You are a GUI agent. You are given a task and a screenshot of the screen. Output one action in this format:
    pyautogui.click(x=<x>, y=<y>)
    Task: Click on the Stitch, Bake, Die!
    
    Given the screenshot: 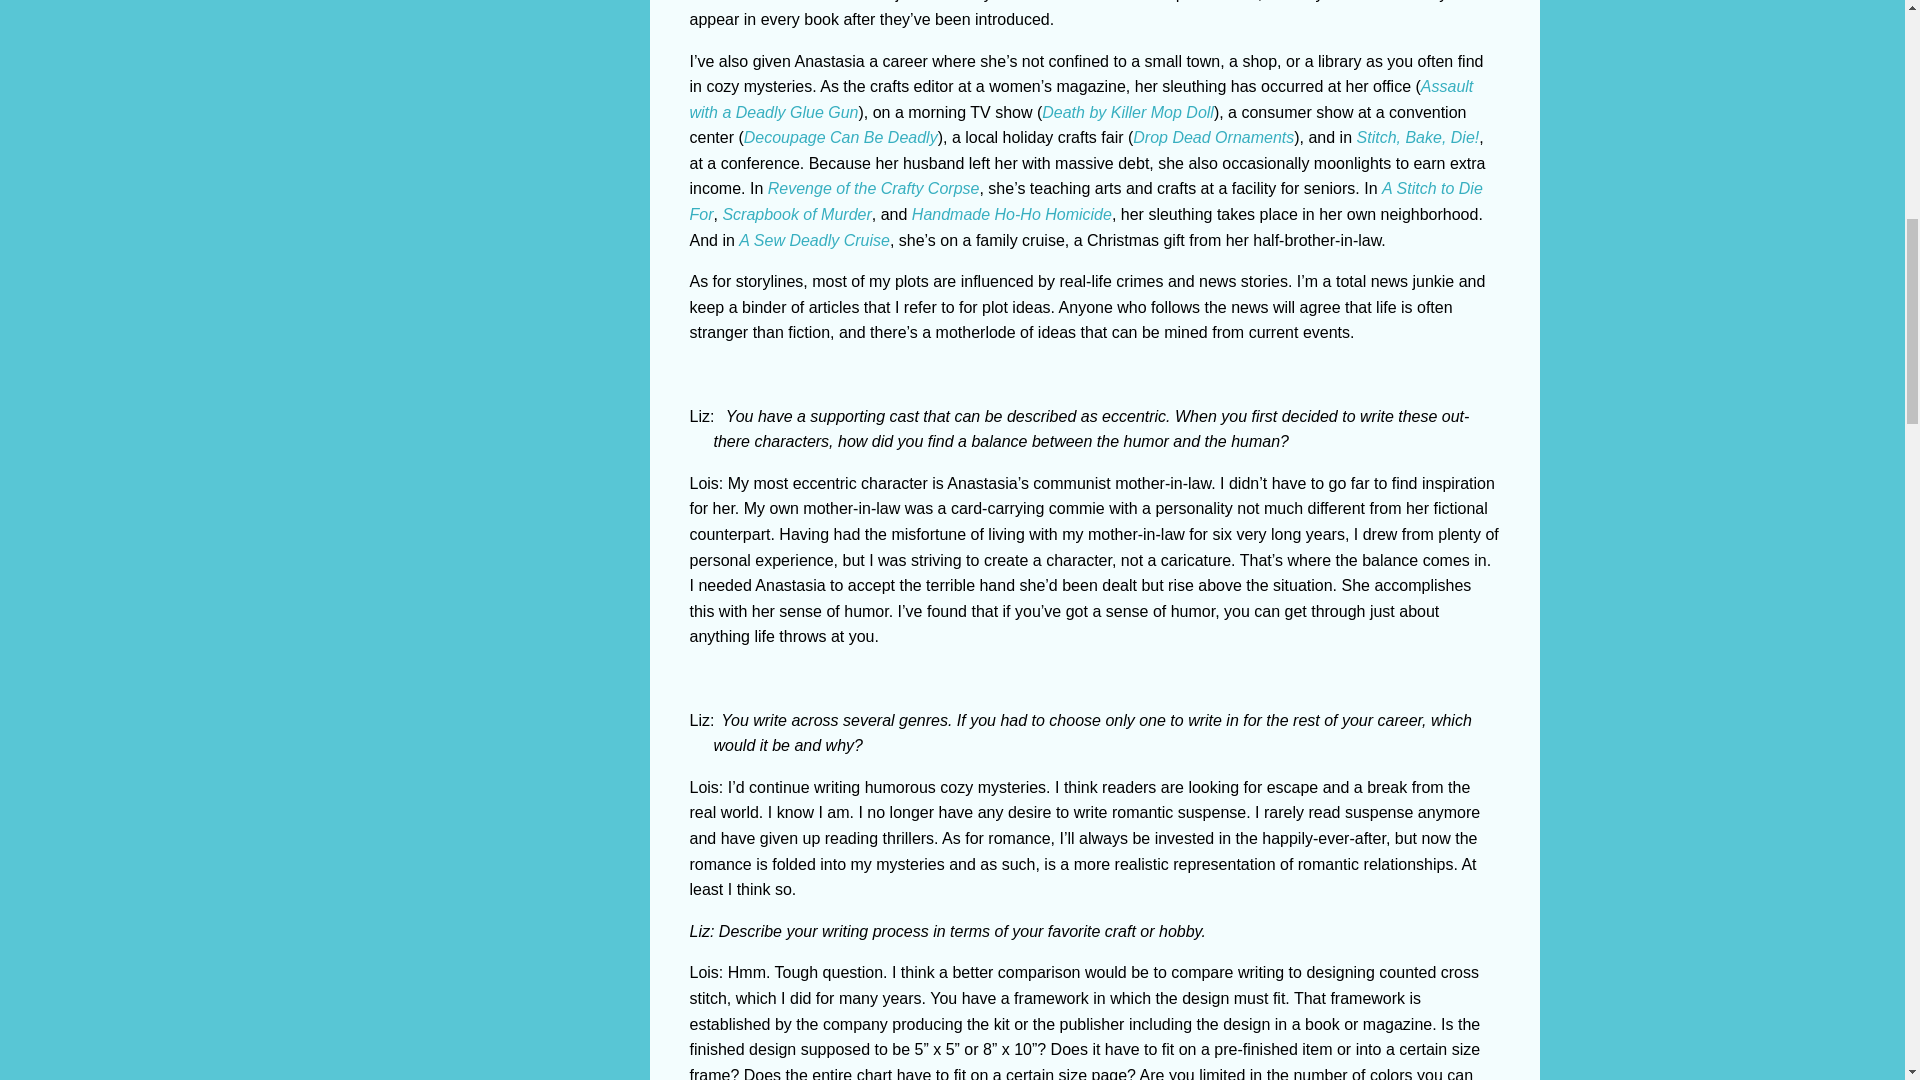 What is the action you would take?
    pyautogui.click(x=1418, y=136)
    